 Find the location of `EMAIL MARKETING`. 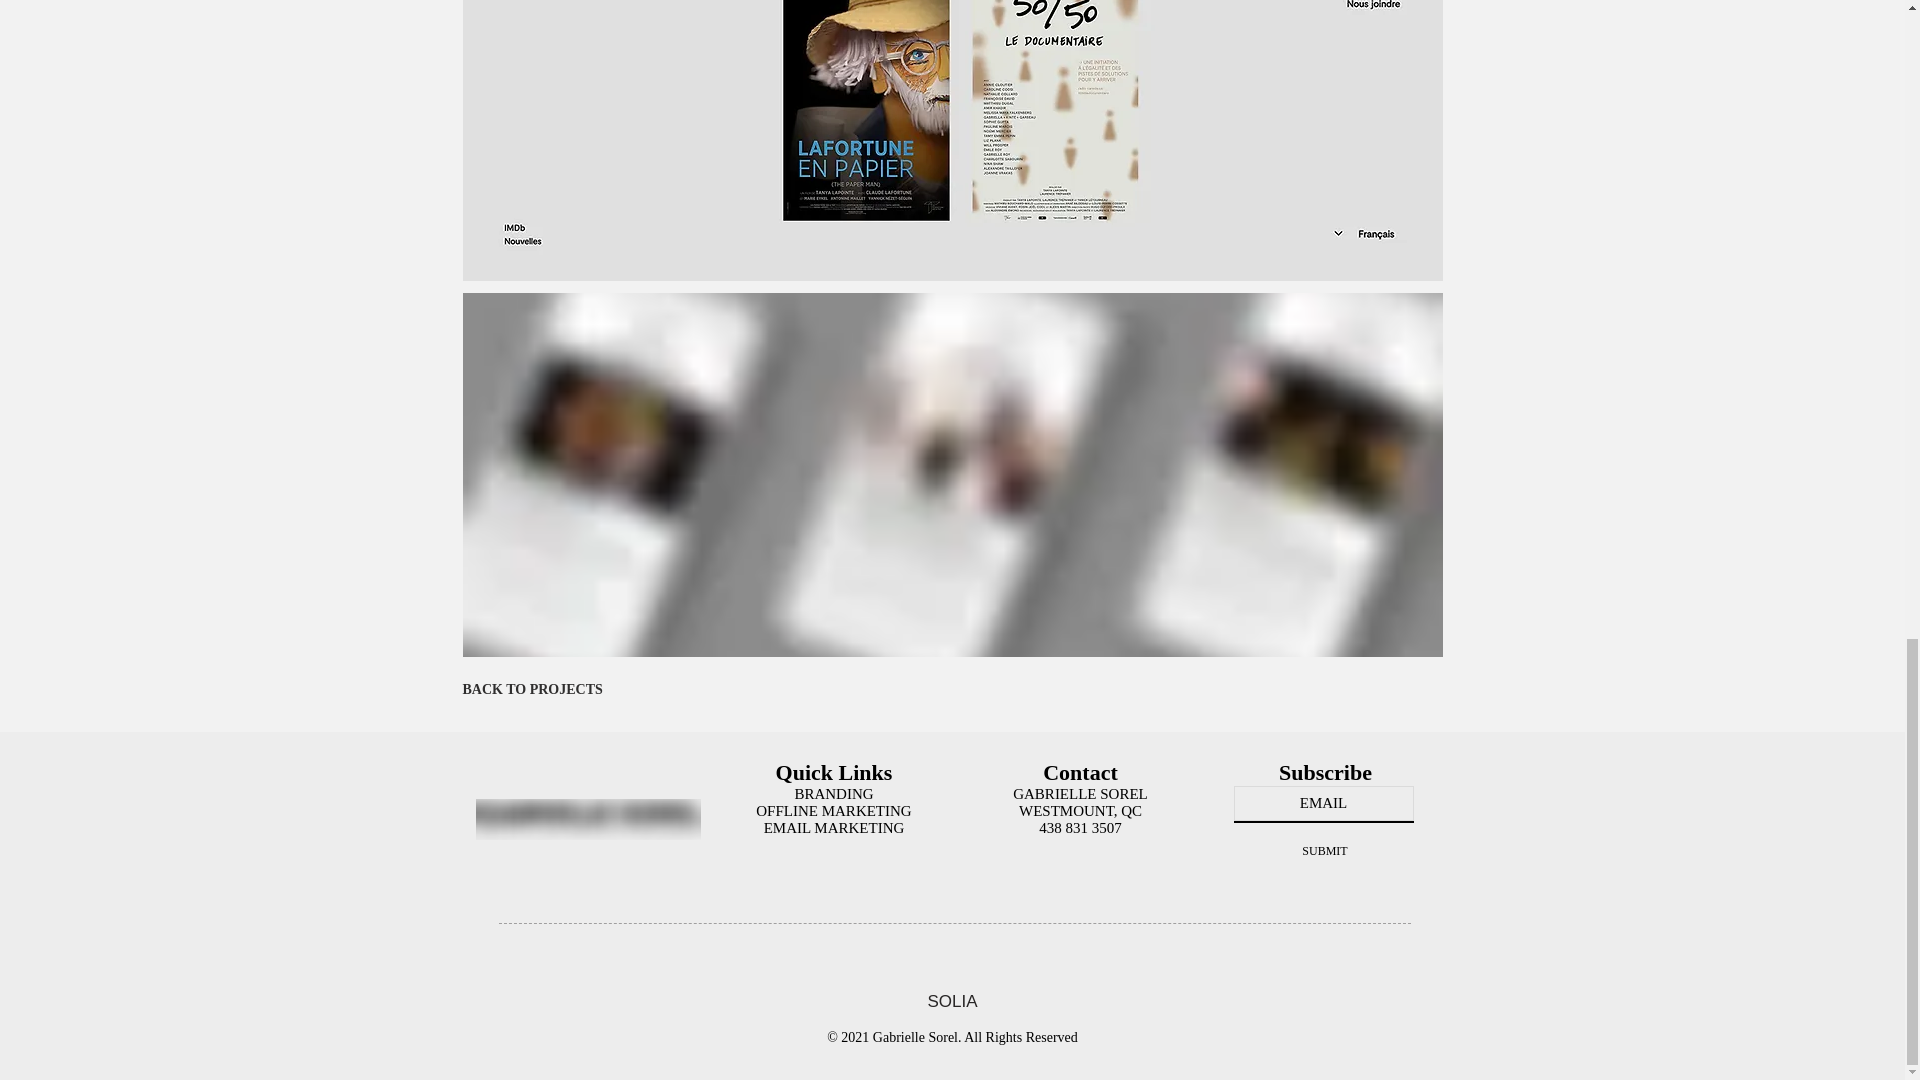

EMAIL MARKETING is located at coordinates (834, 827).